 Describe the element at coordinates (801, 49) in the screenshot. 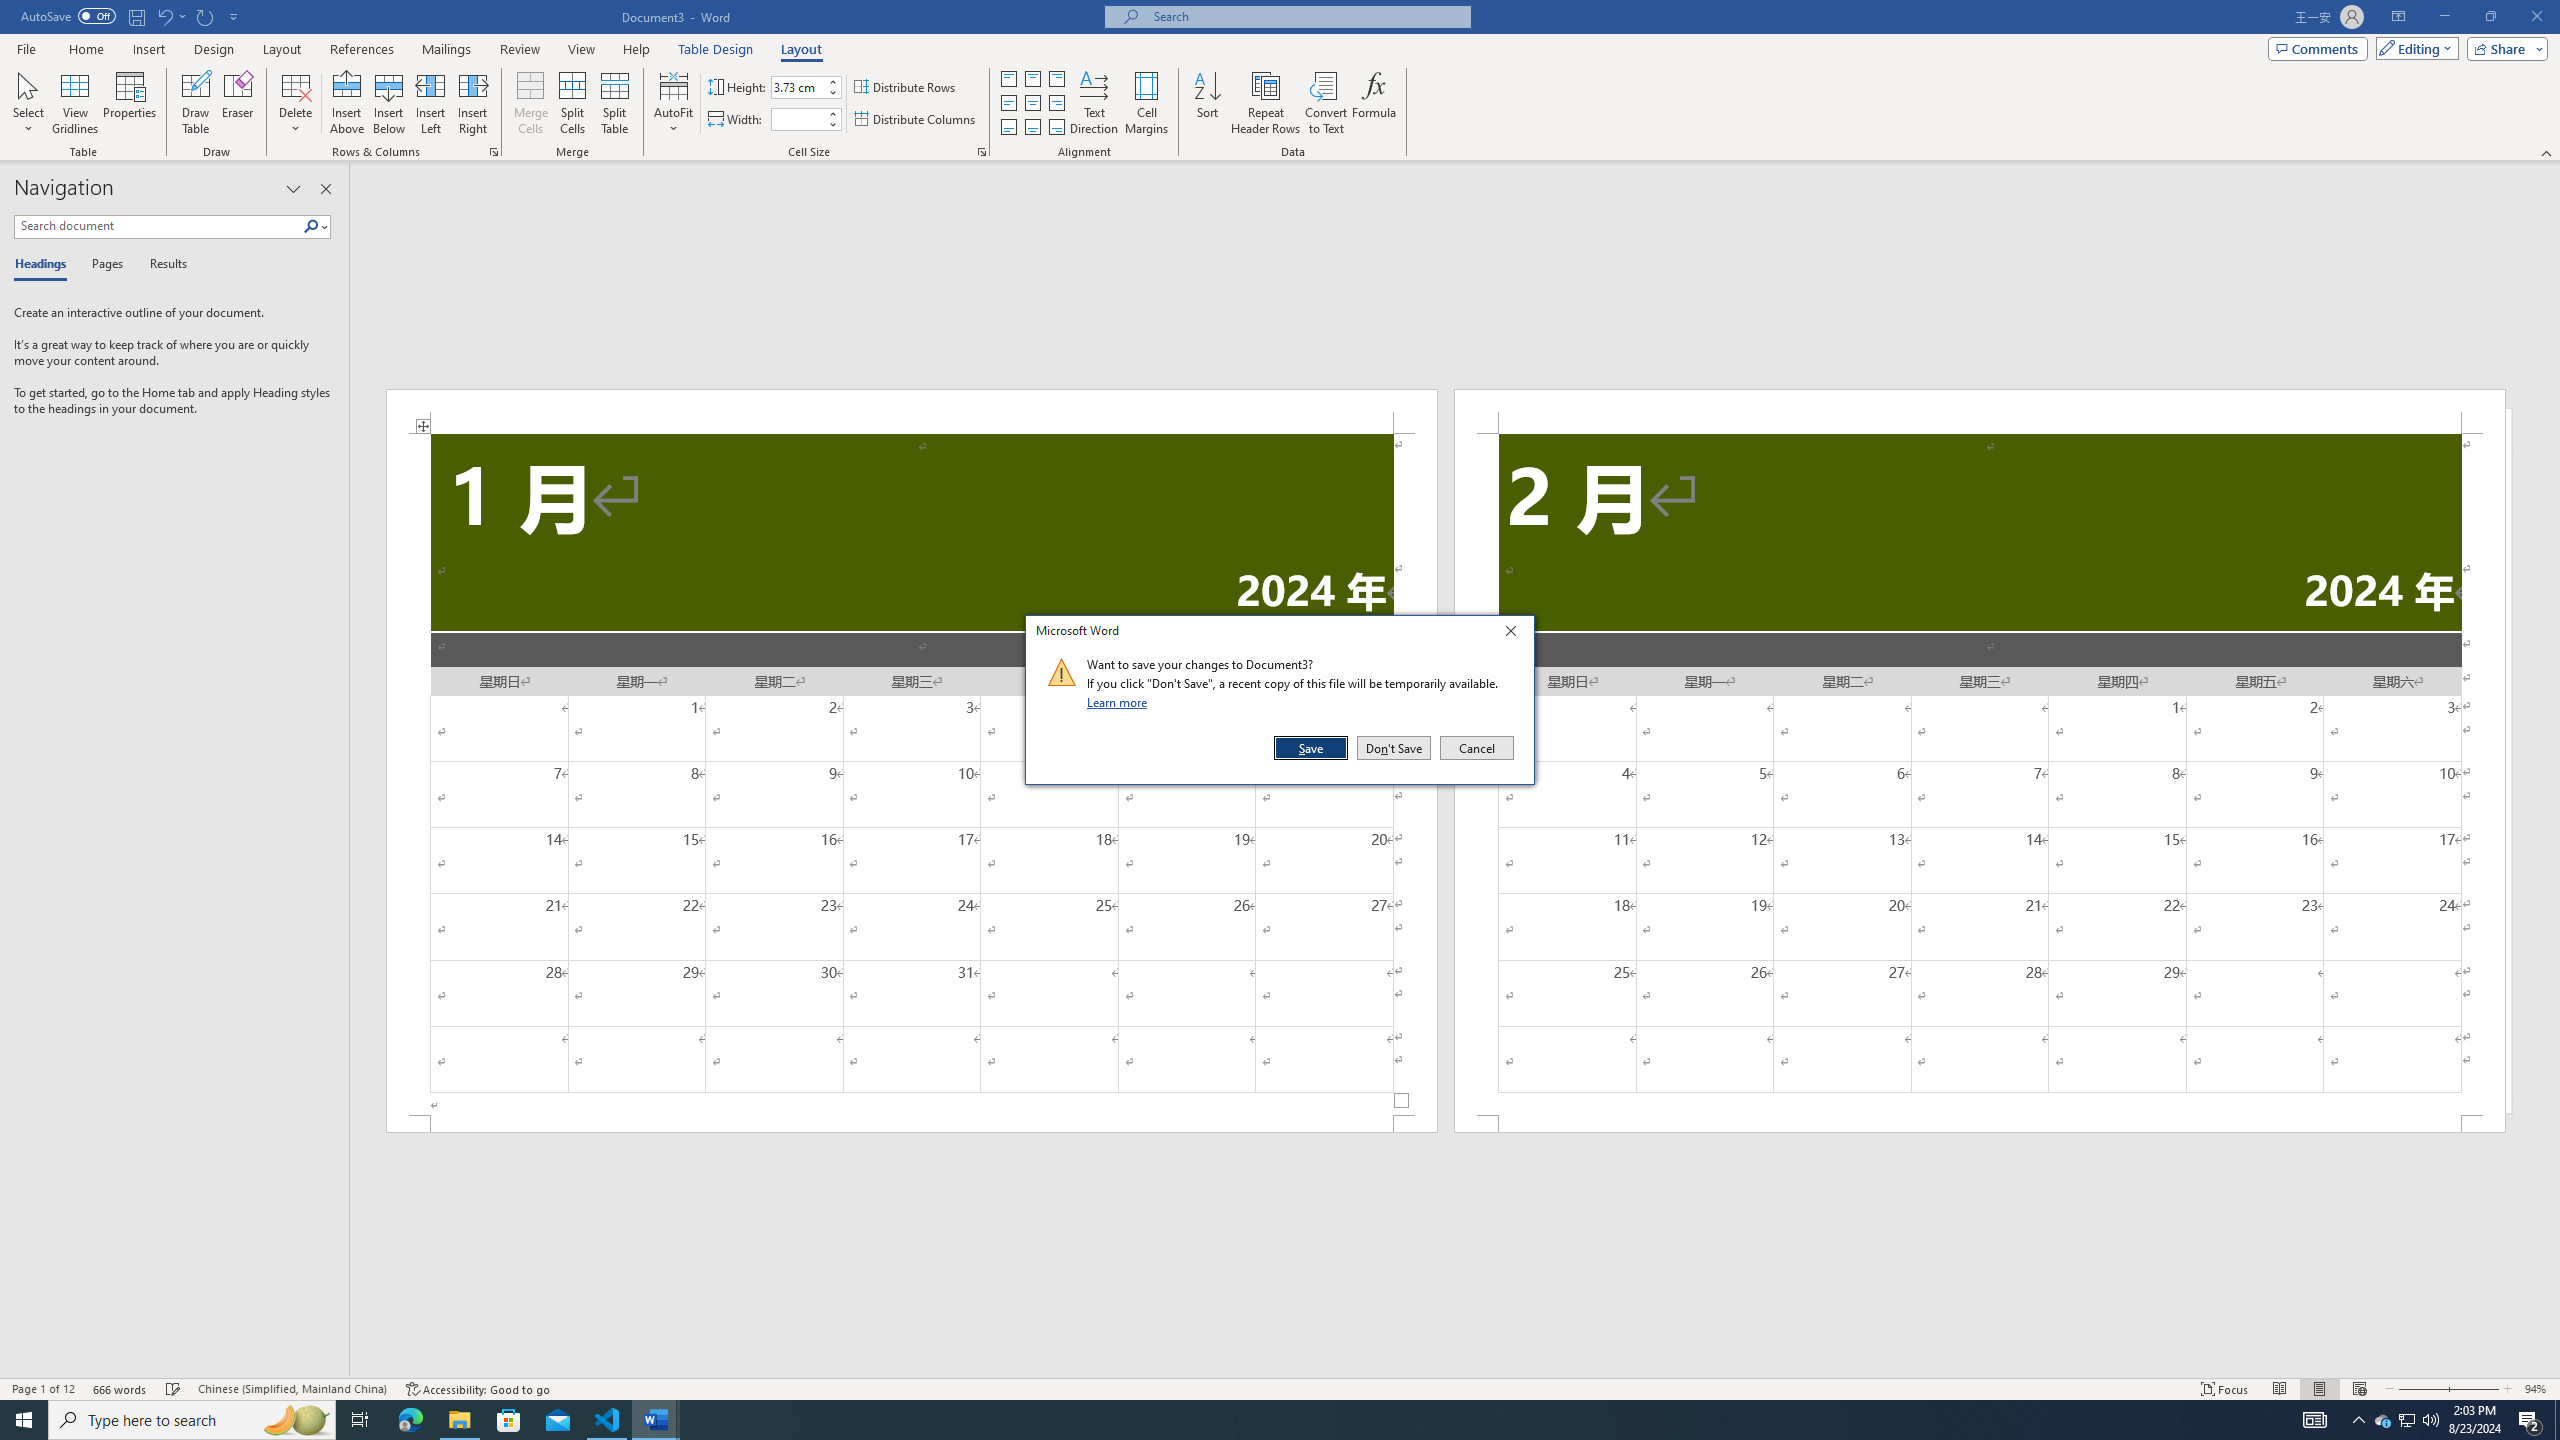

I see `Layout` at that location.